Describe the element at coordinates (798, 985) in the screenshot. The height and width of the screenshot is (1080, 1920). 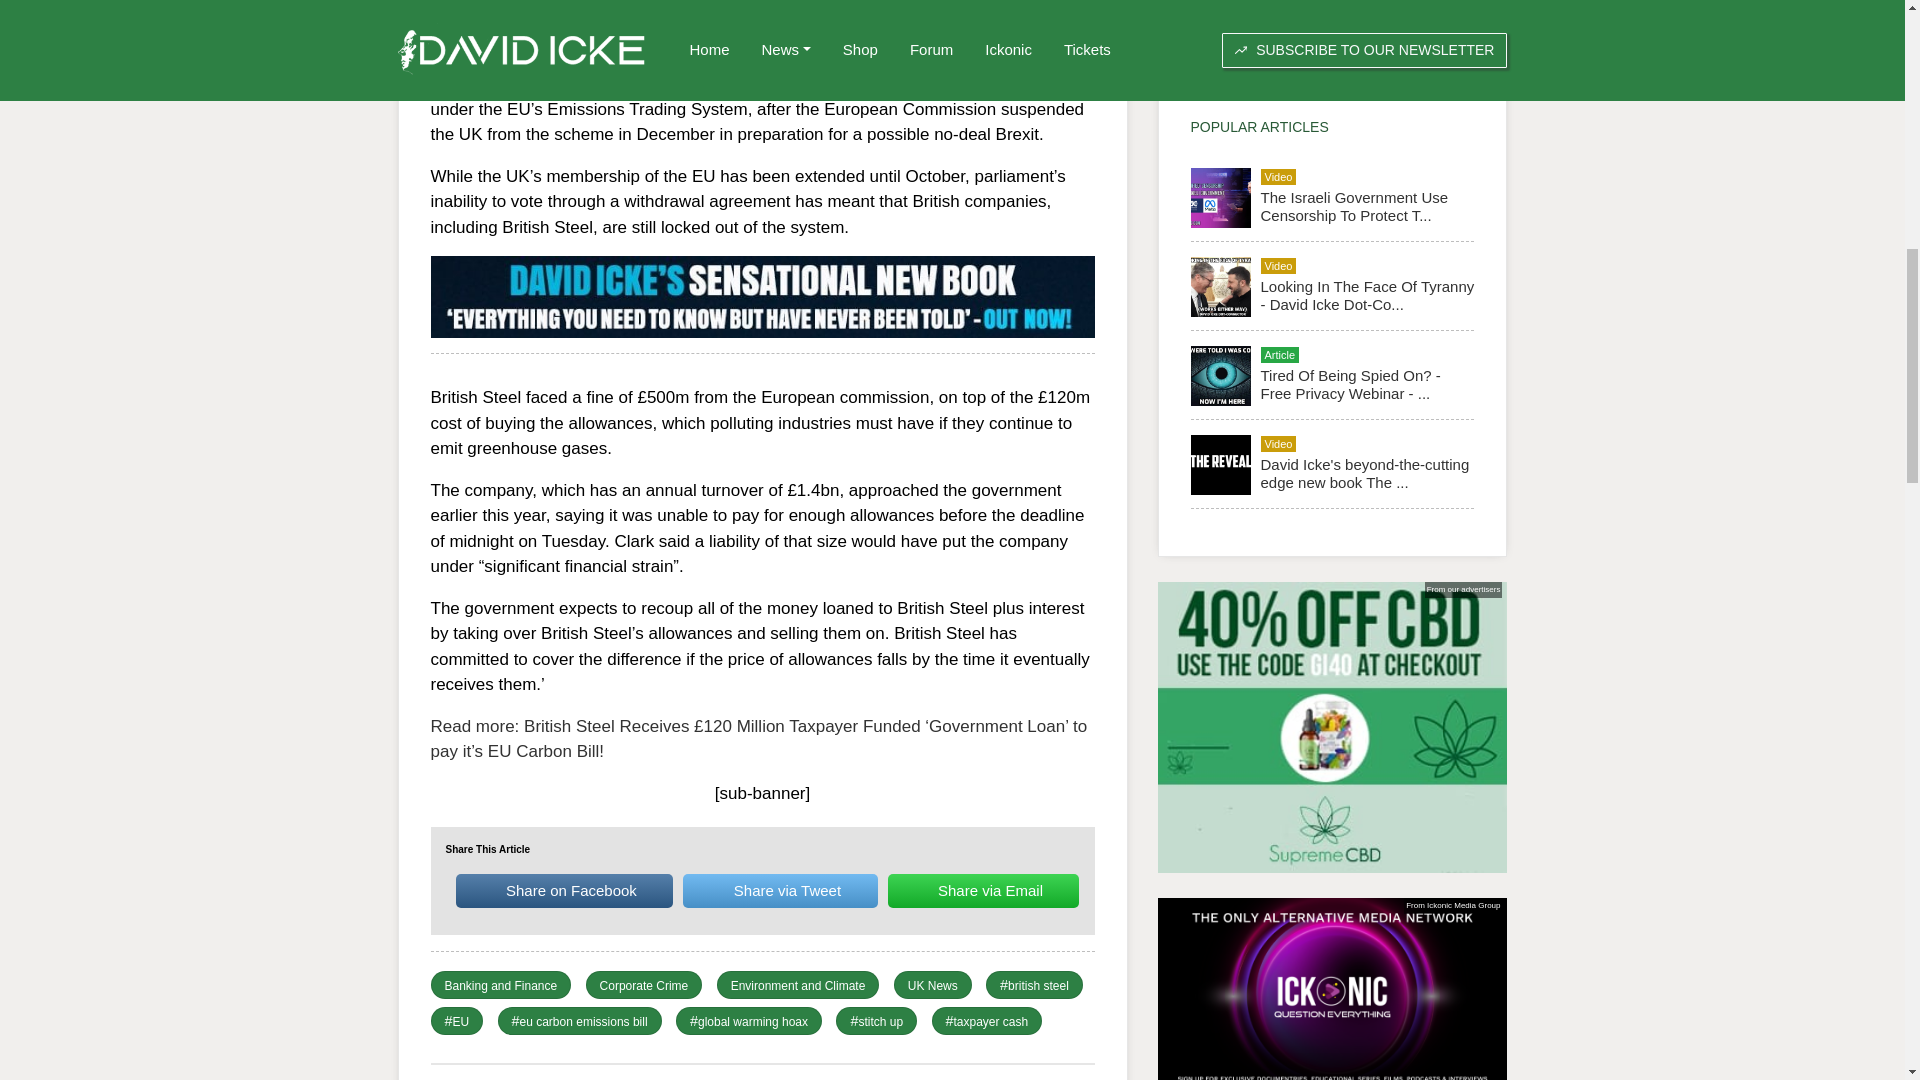
I see `Environment and Climate` at that location.